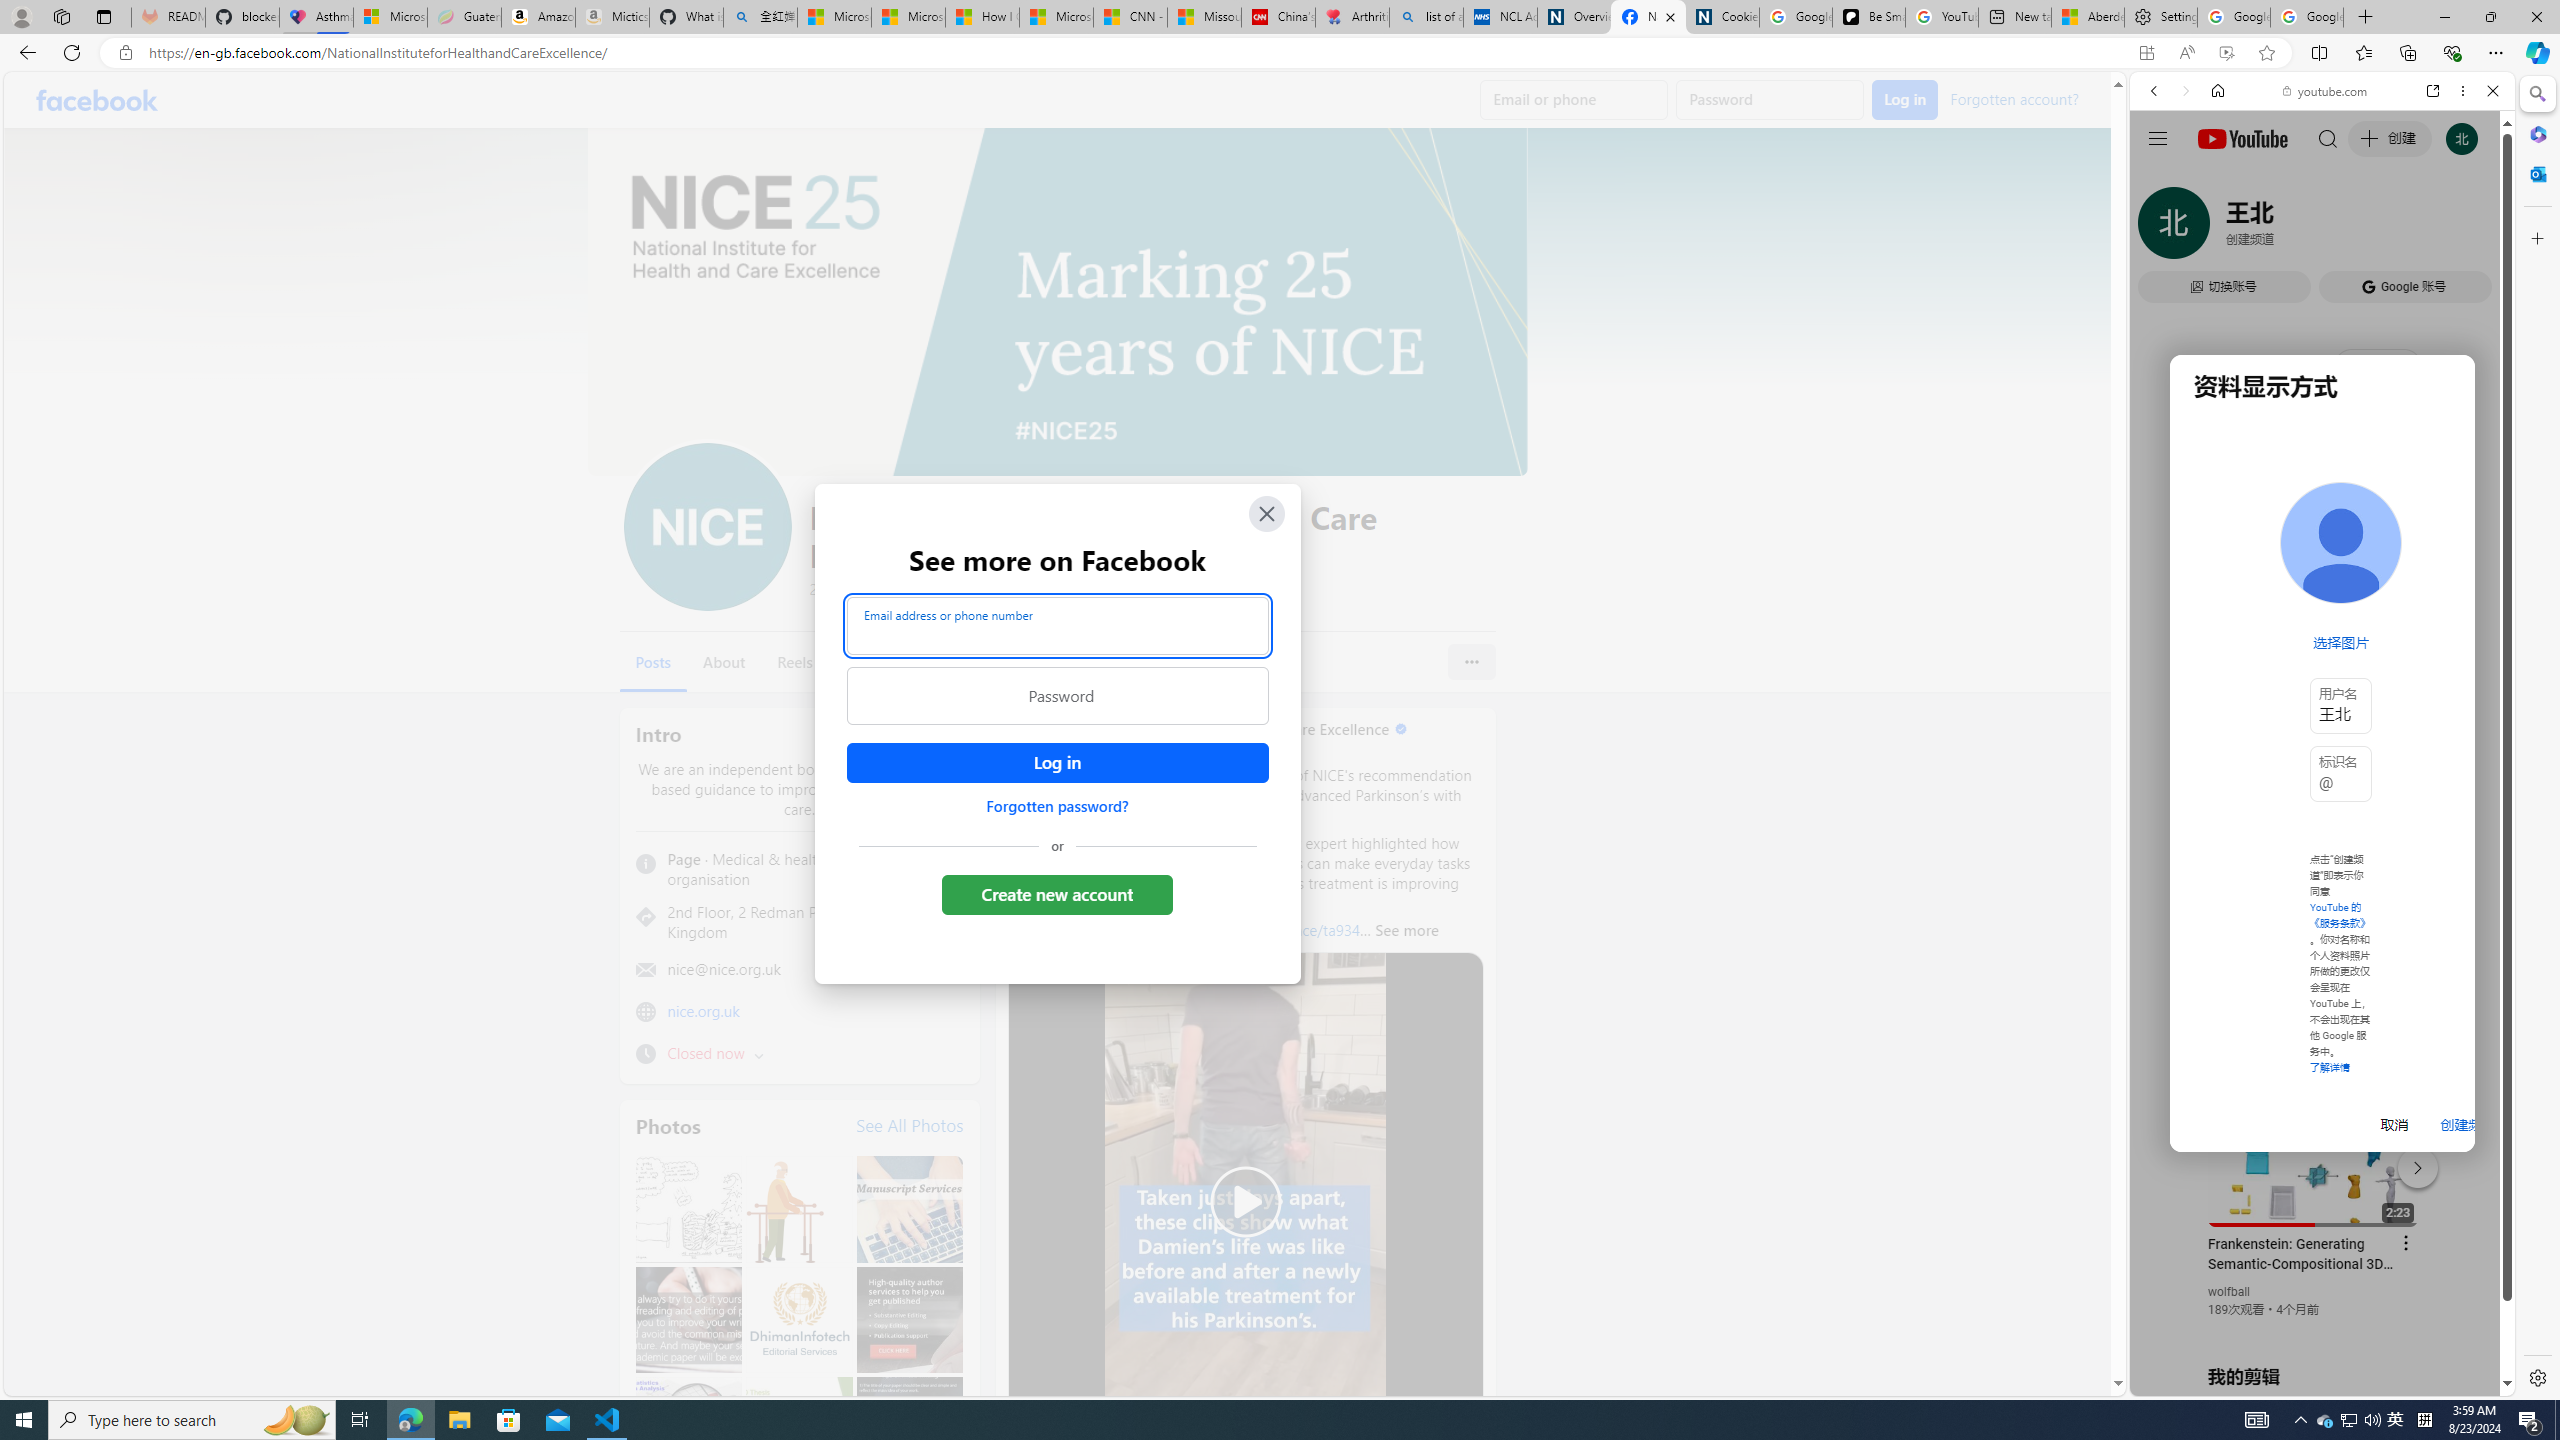 This screenshot has width=2560, height=1440. I want to click on Search Filter, IMAGES, so click(2220, 228).